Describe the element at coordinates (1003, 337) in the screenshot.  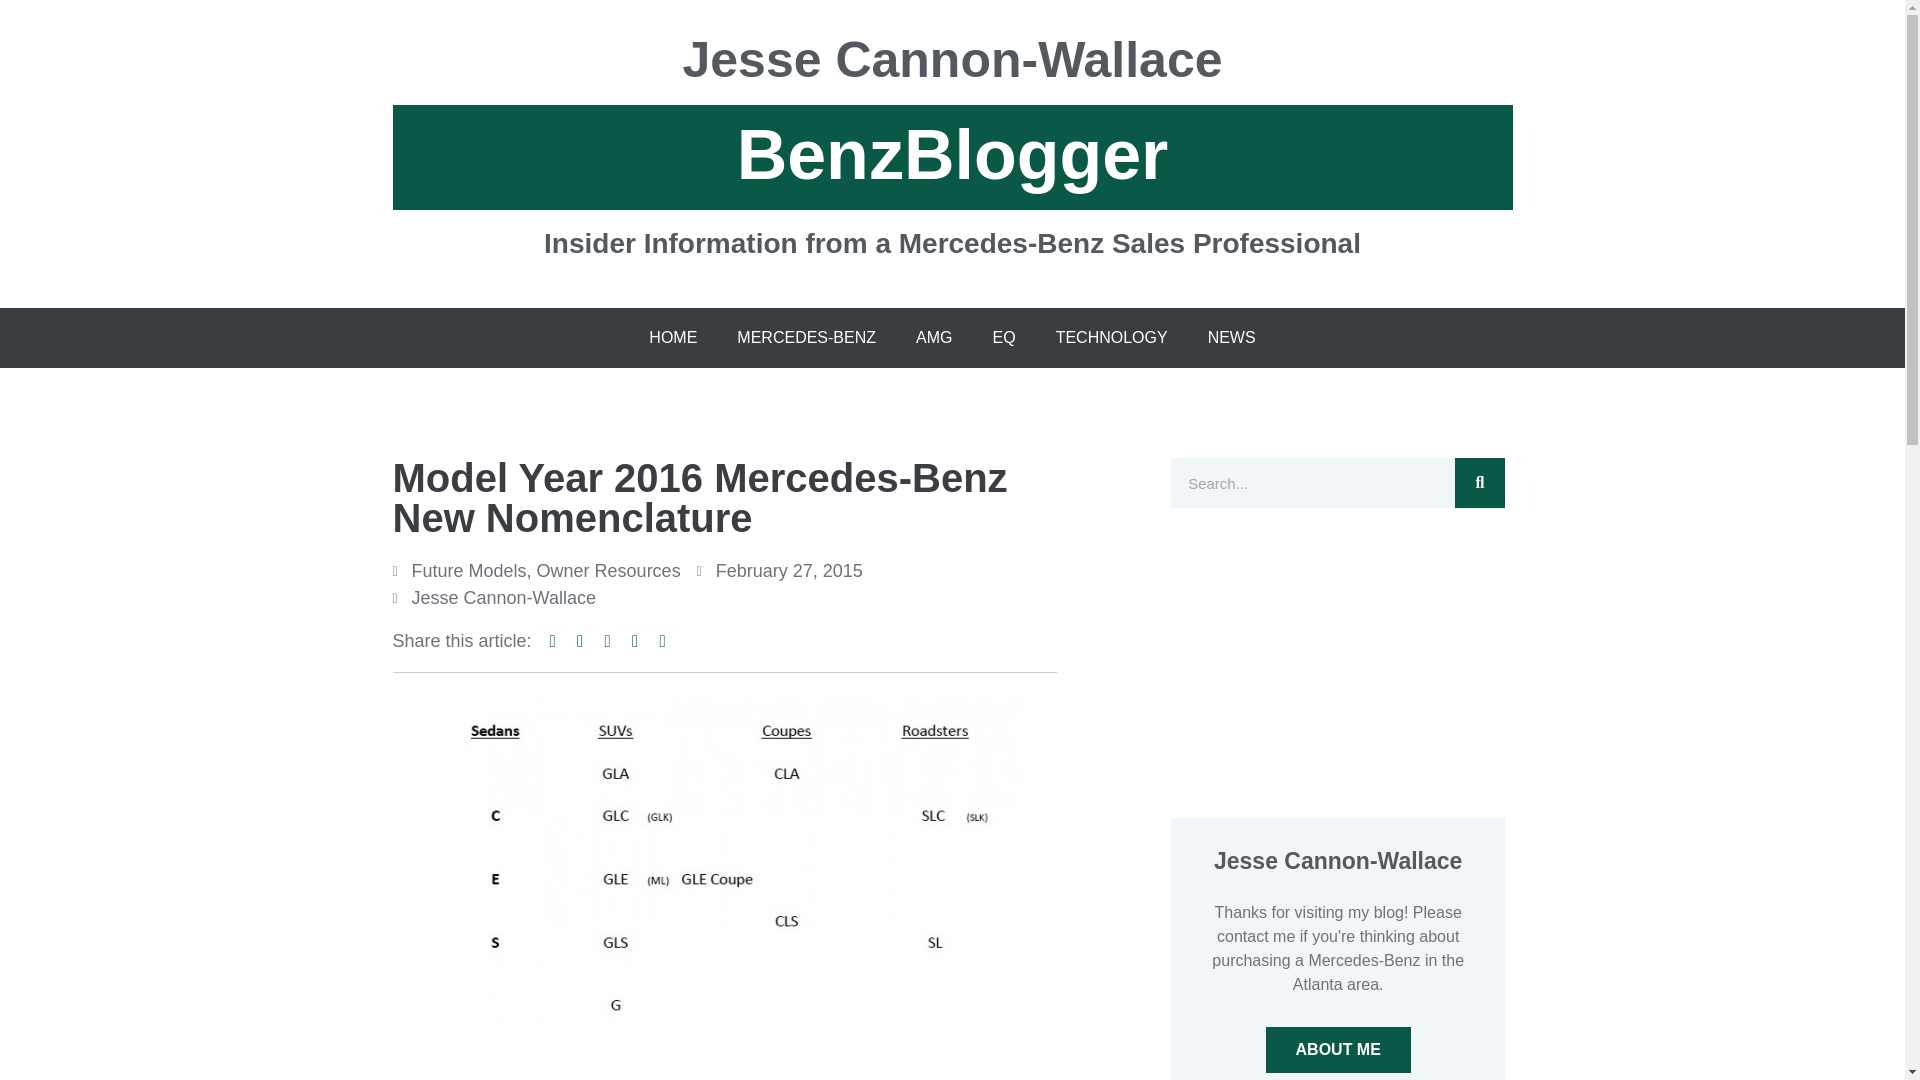
I see `EQ` at that location.